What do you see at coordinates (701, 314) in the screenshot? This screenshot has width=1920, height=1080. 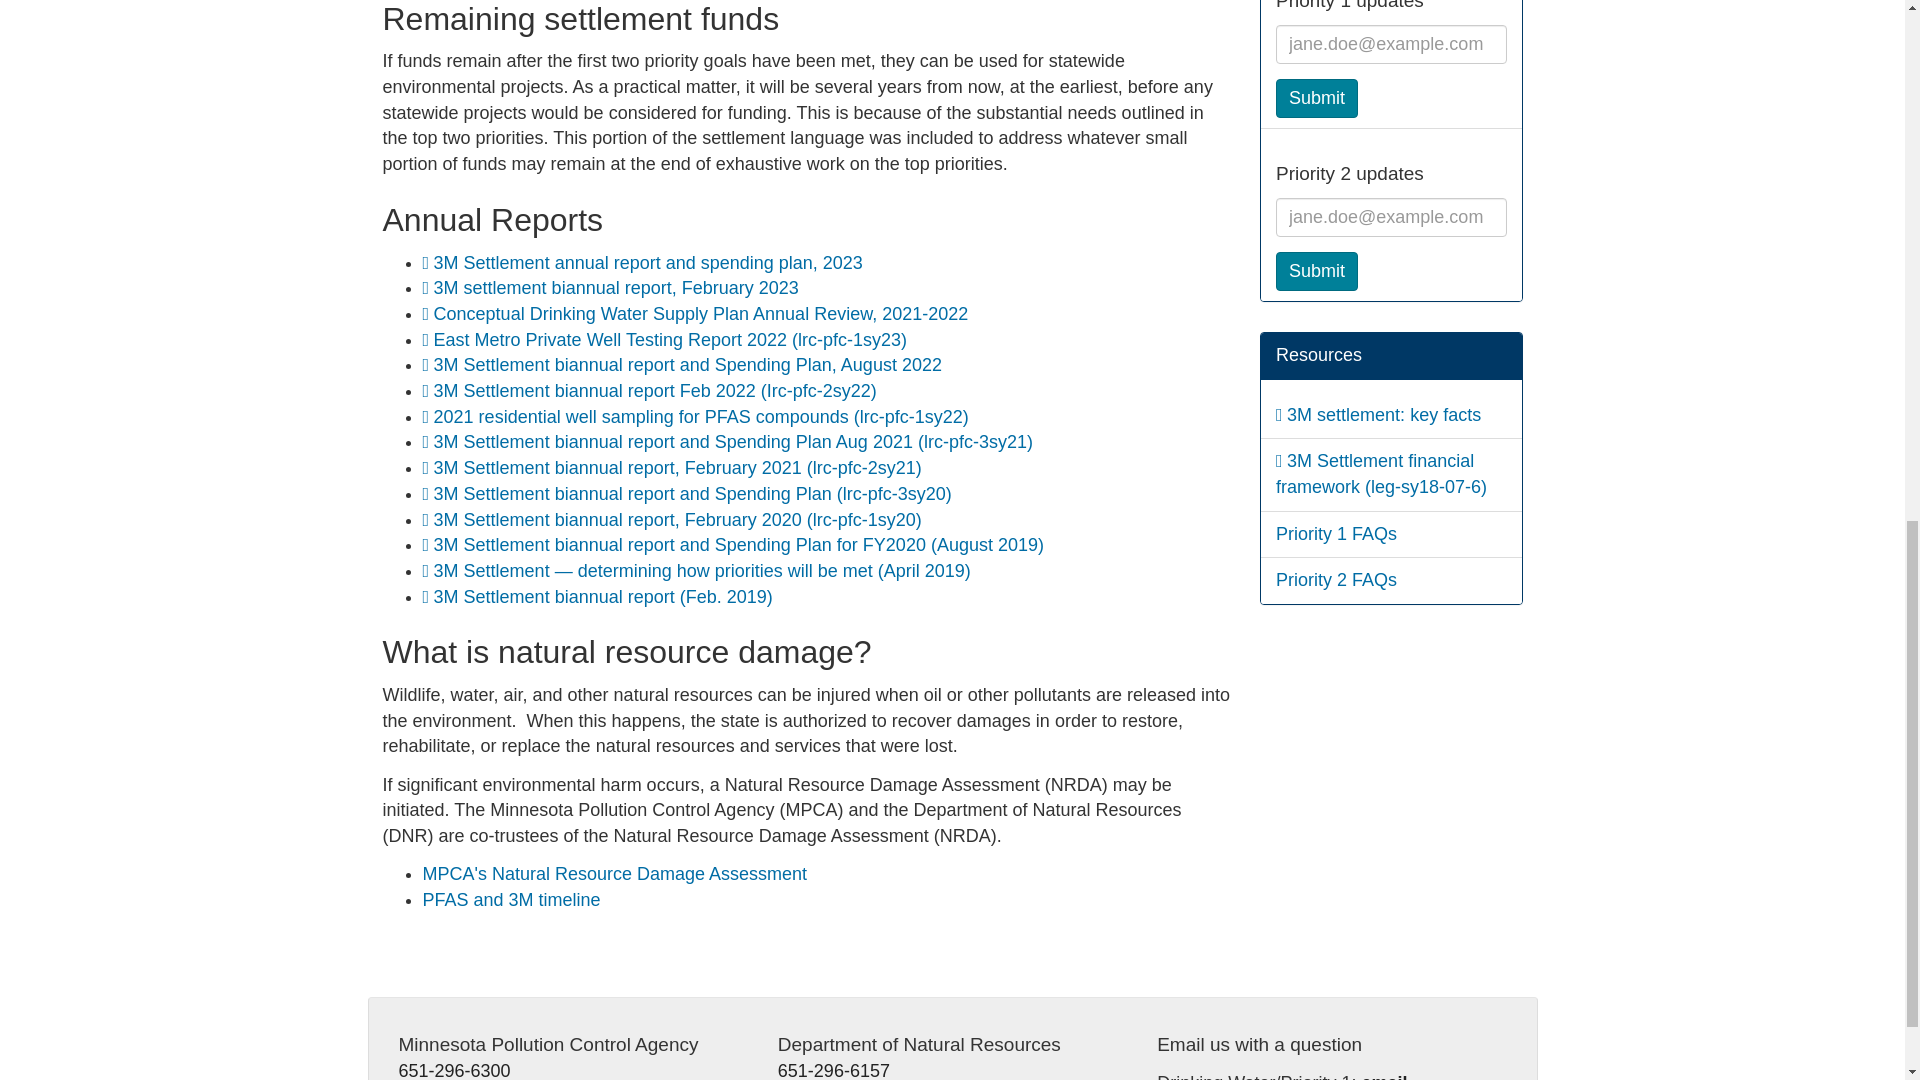 I see `Open file in new window` at bounding box center [701, 314].